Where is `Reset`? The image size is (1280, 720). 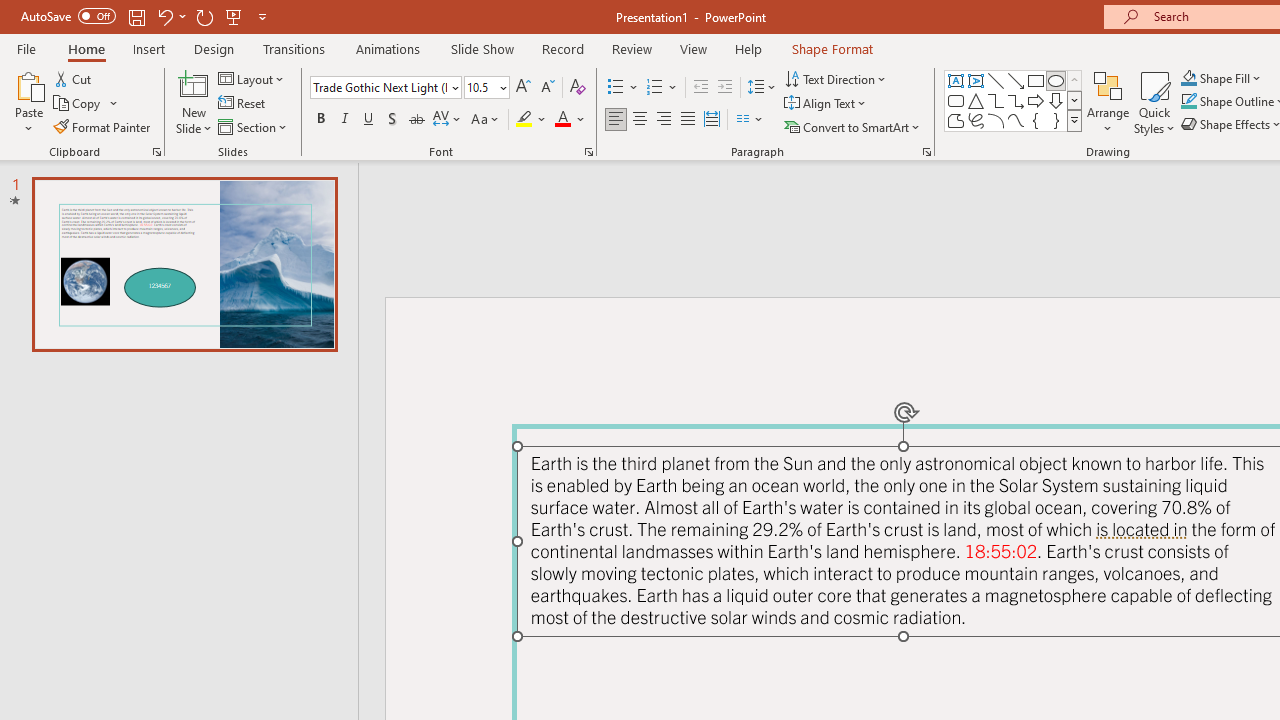 Reset is located at coordinates (243, 104).